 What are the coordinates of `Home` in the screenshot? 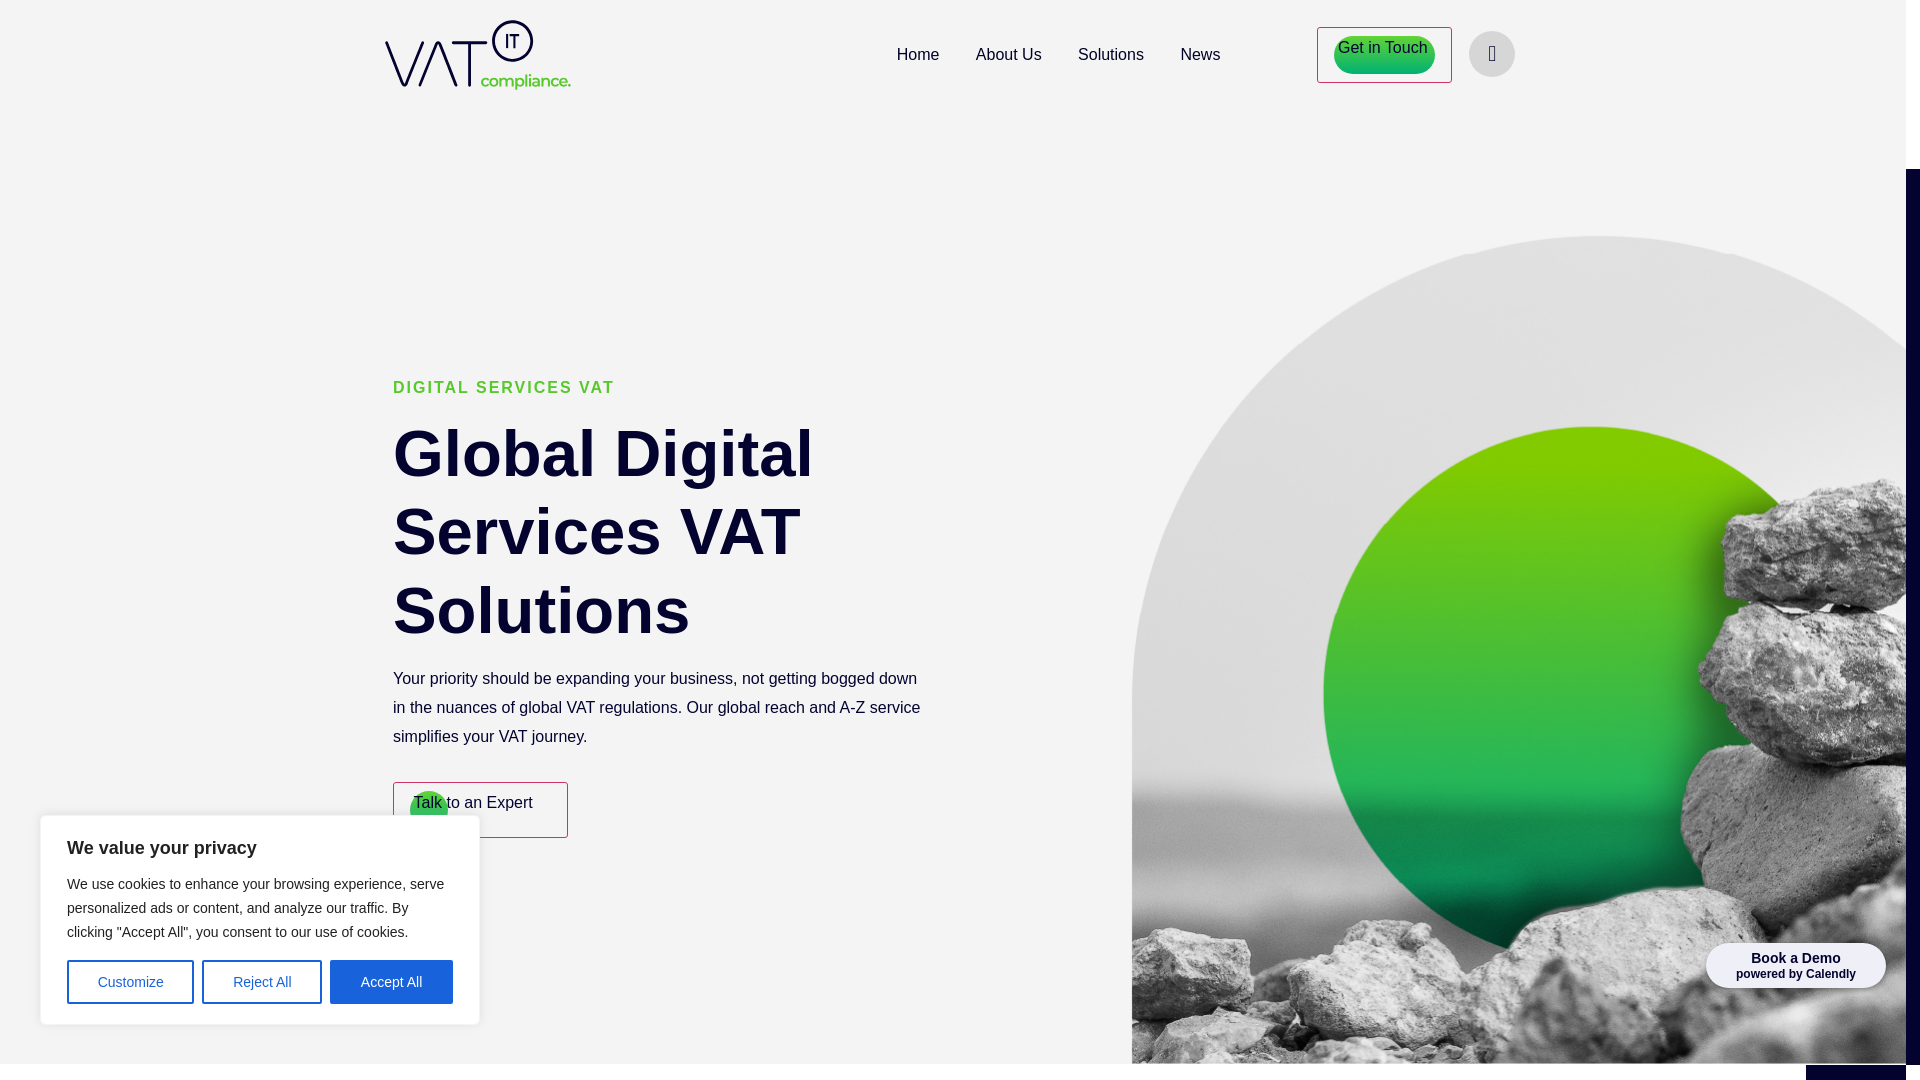 It's located at (918, 54).